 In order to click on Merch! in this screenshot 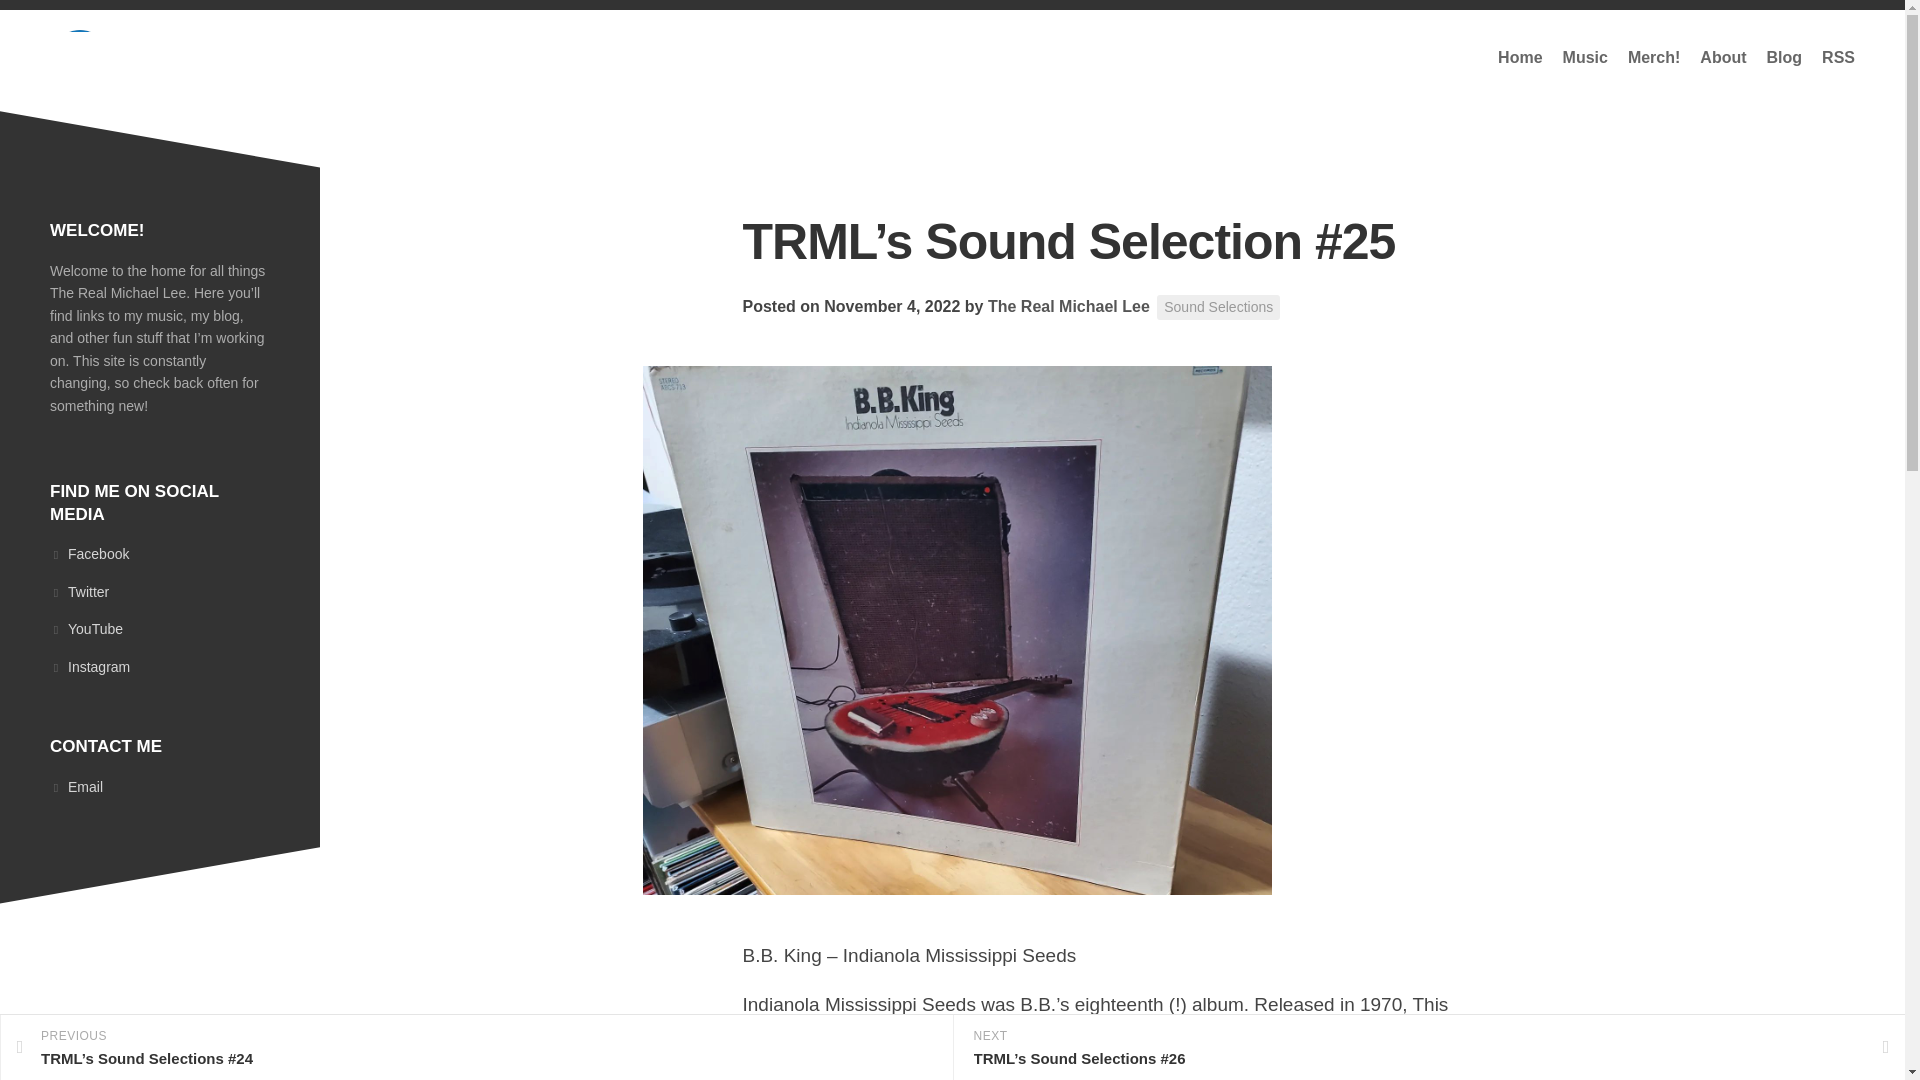, I will do `click(1654, 58)`.